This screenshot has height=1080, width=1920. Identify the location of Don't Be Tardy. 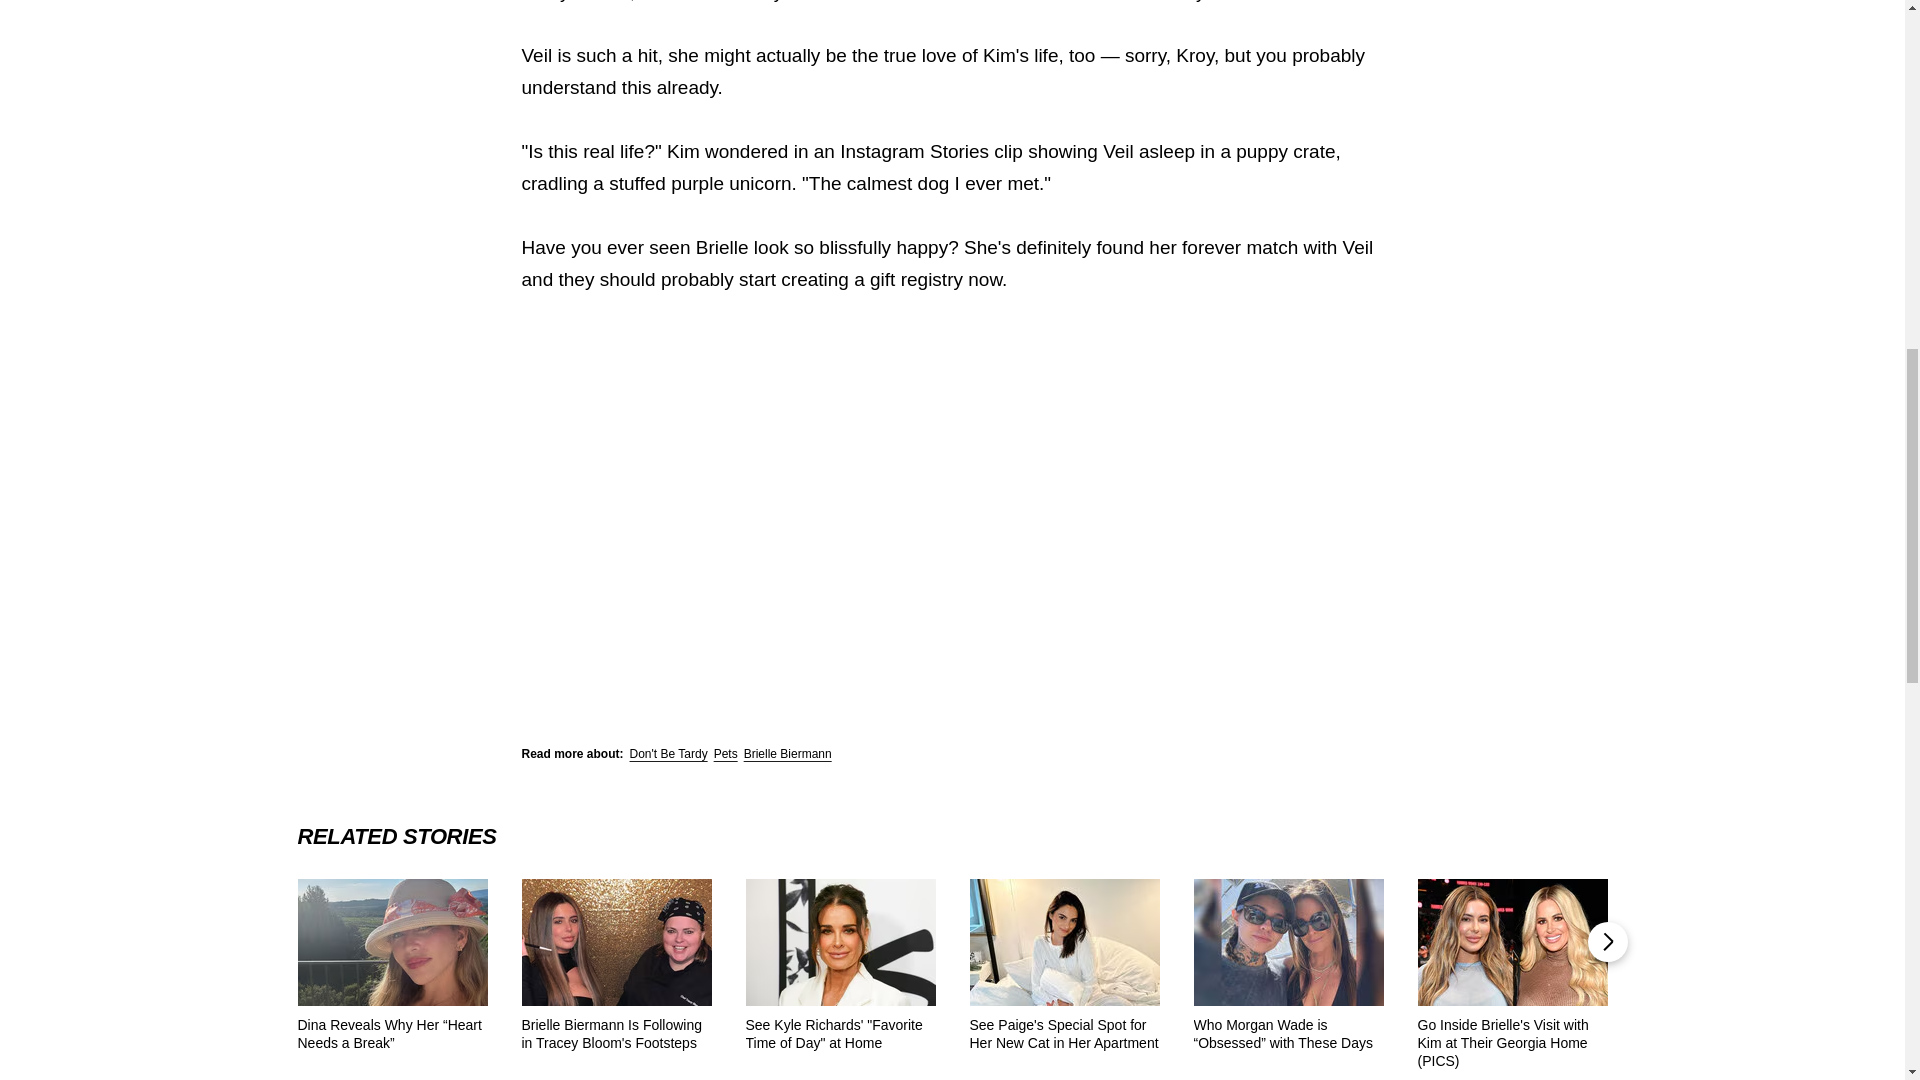
(668, 754).